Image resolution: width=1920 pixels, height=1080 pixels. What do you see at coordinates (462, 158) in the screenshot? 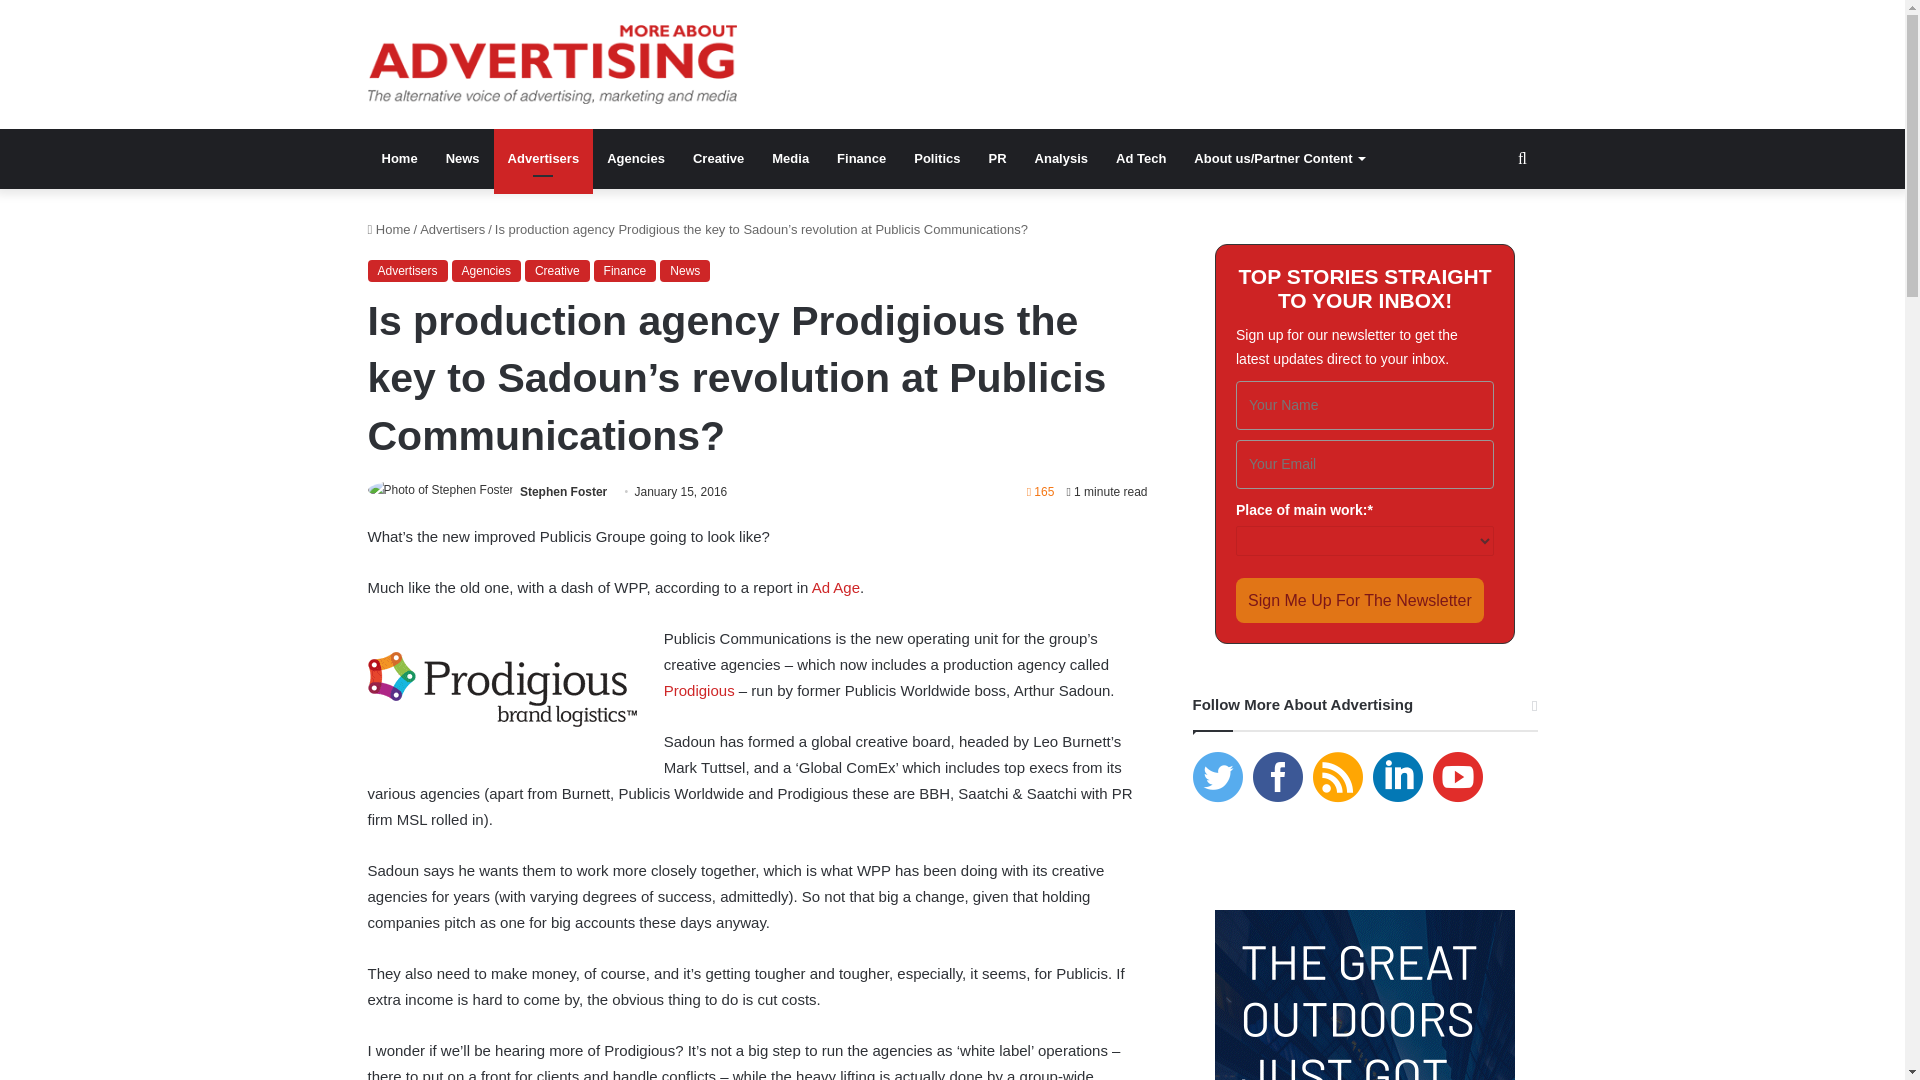
I see `News` at bounding box center [462, 158].